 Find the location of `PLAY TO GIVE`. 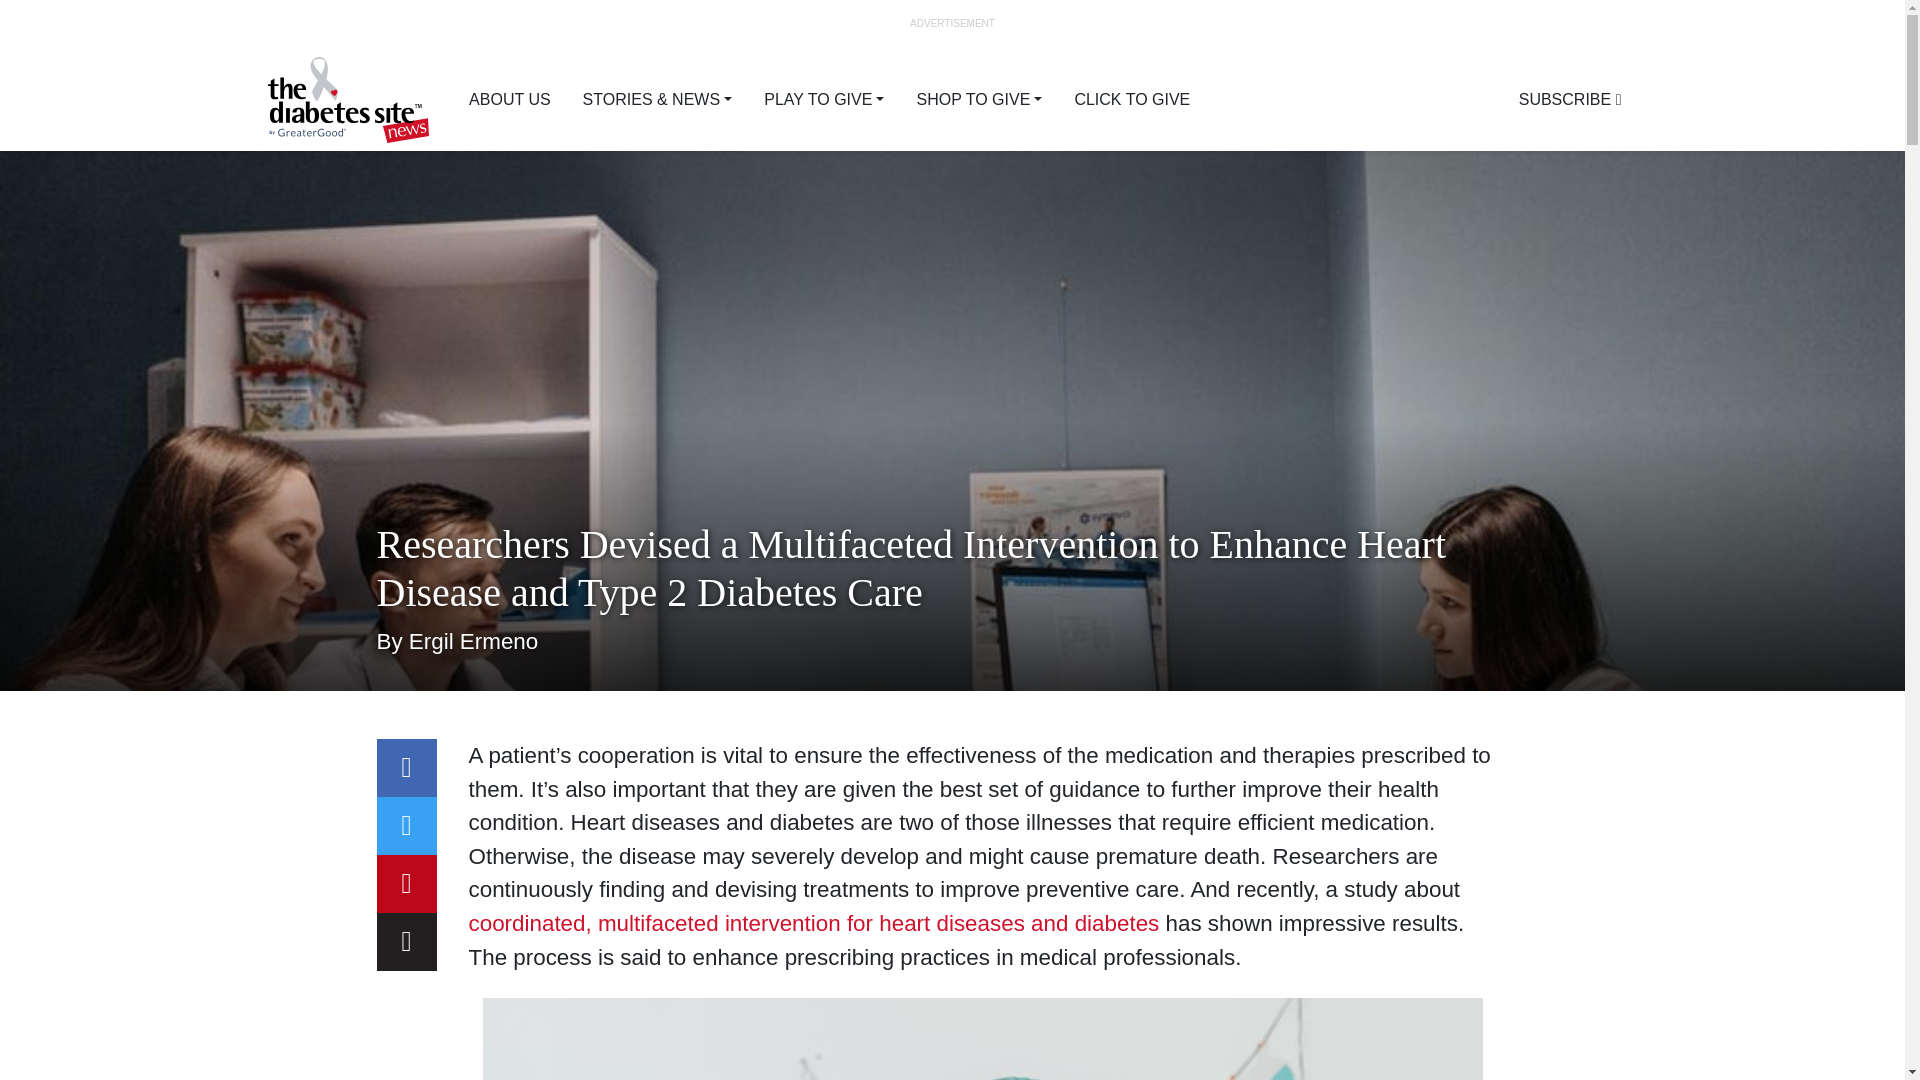

PLAY TO GIVE is located at coordinates (824, 99).